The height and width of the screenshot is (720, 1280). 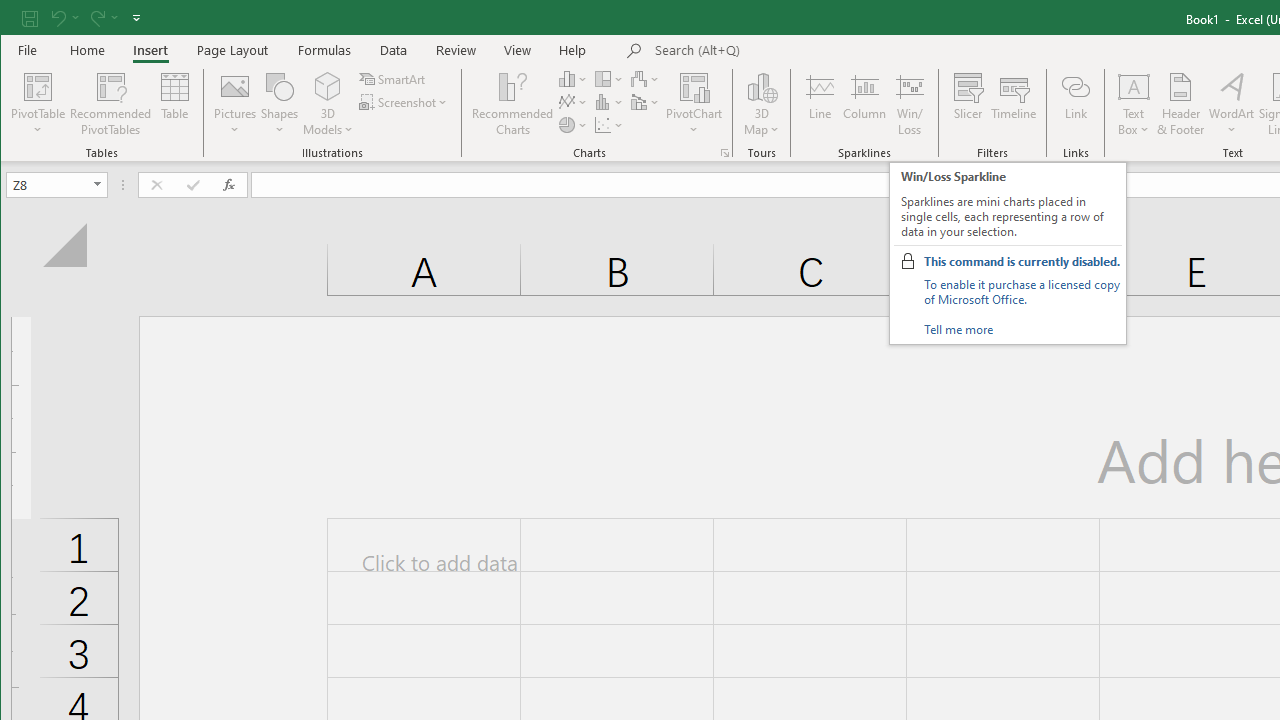 I want to click on 3D Models, so click(x=328, y=104).